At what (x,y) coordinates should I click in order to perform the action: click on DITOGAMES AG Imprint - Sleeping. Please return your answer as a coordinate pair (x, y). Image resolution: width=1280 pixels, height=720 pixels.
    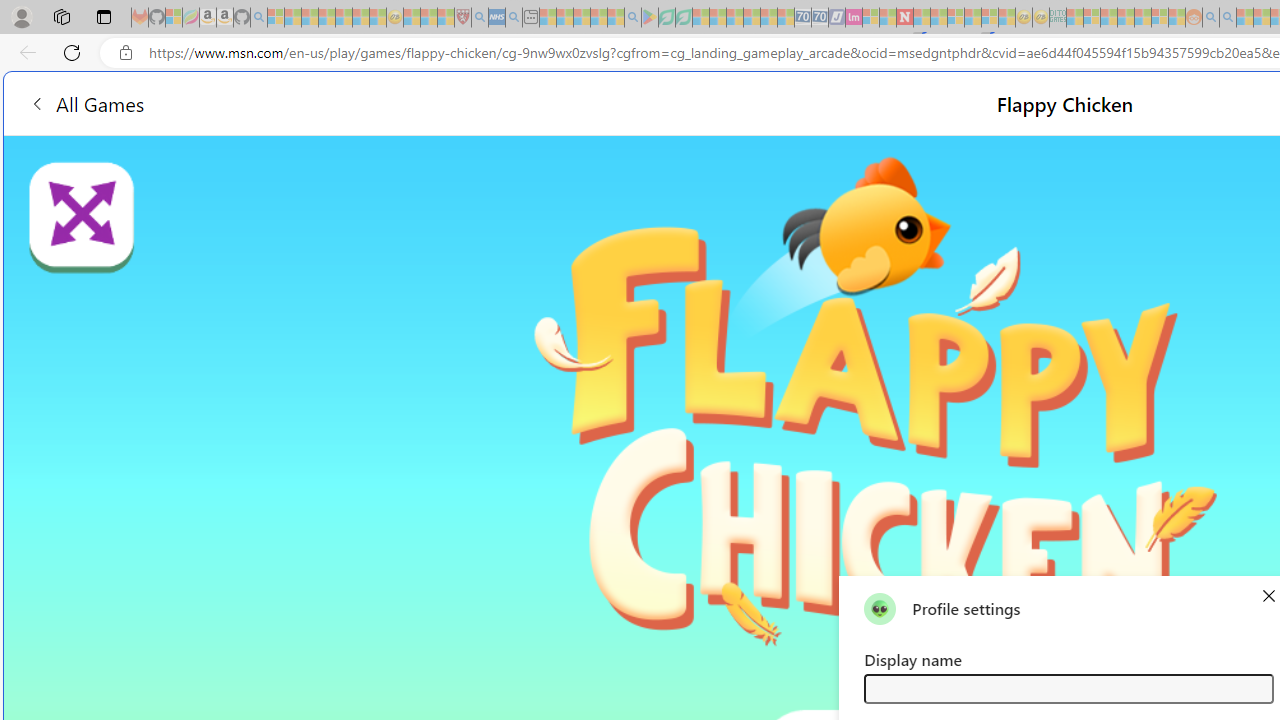
    Looking at the image, I should click on (1058, 18).